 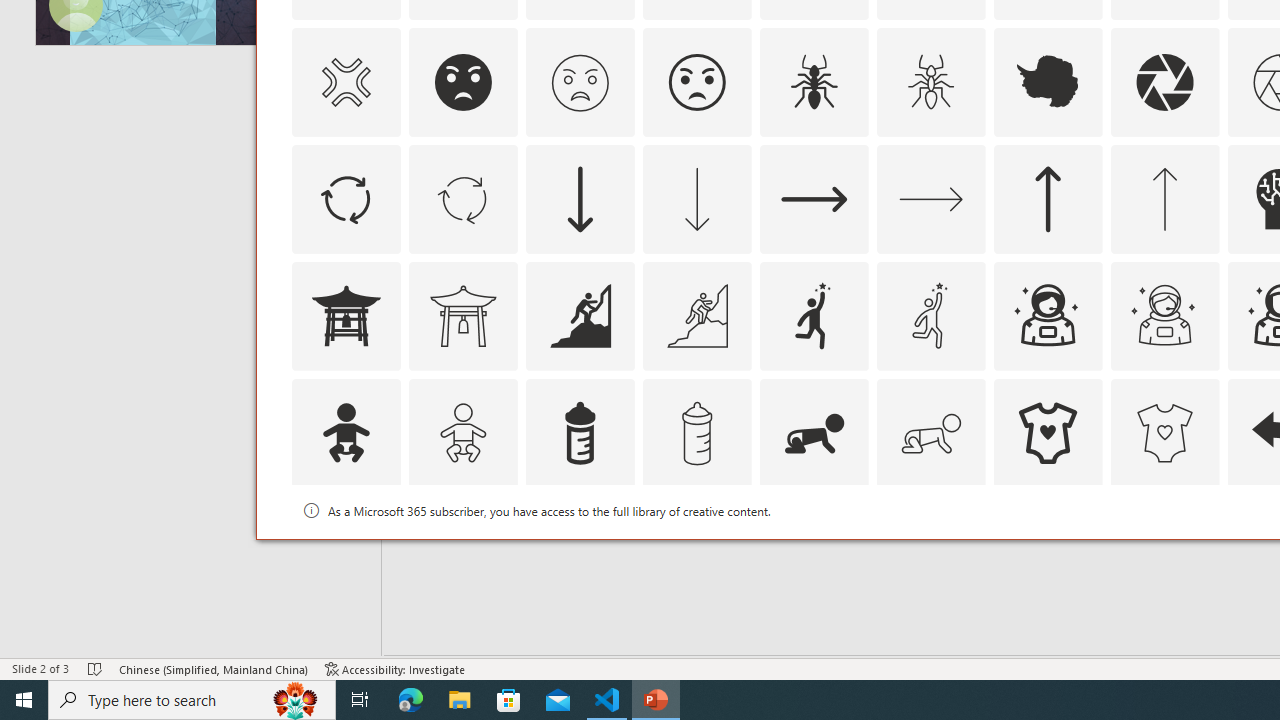 I want to click on AutomationID: Icons_AngryFace, so click(x=463, y=82).